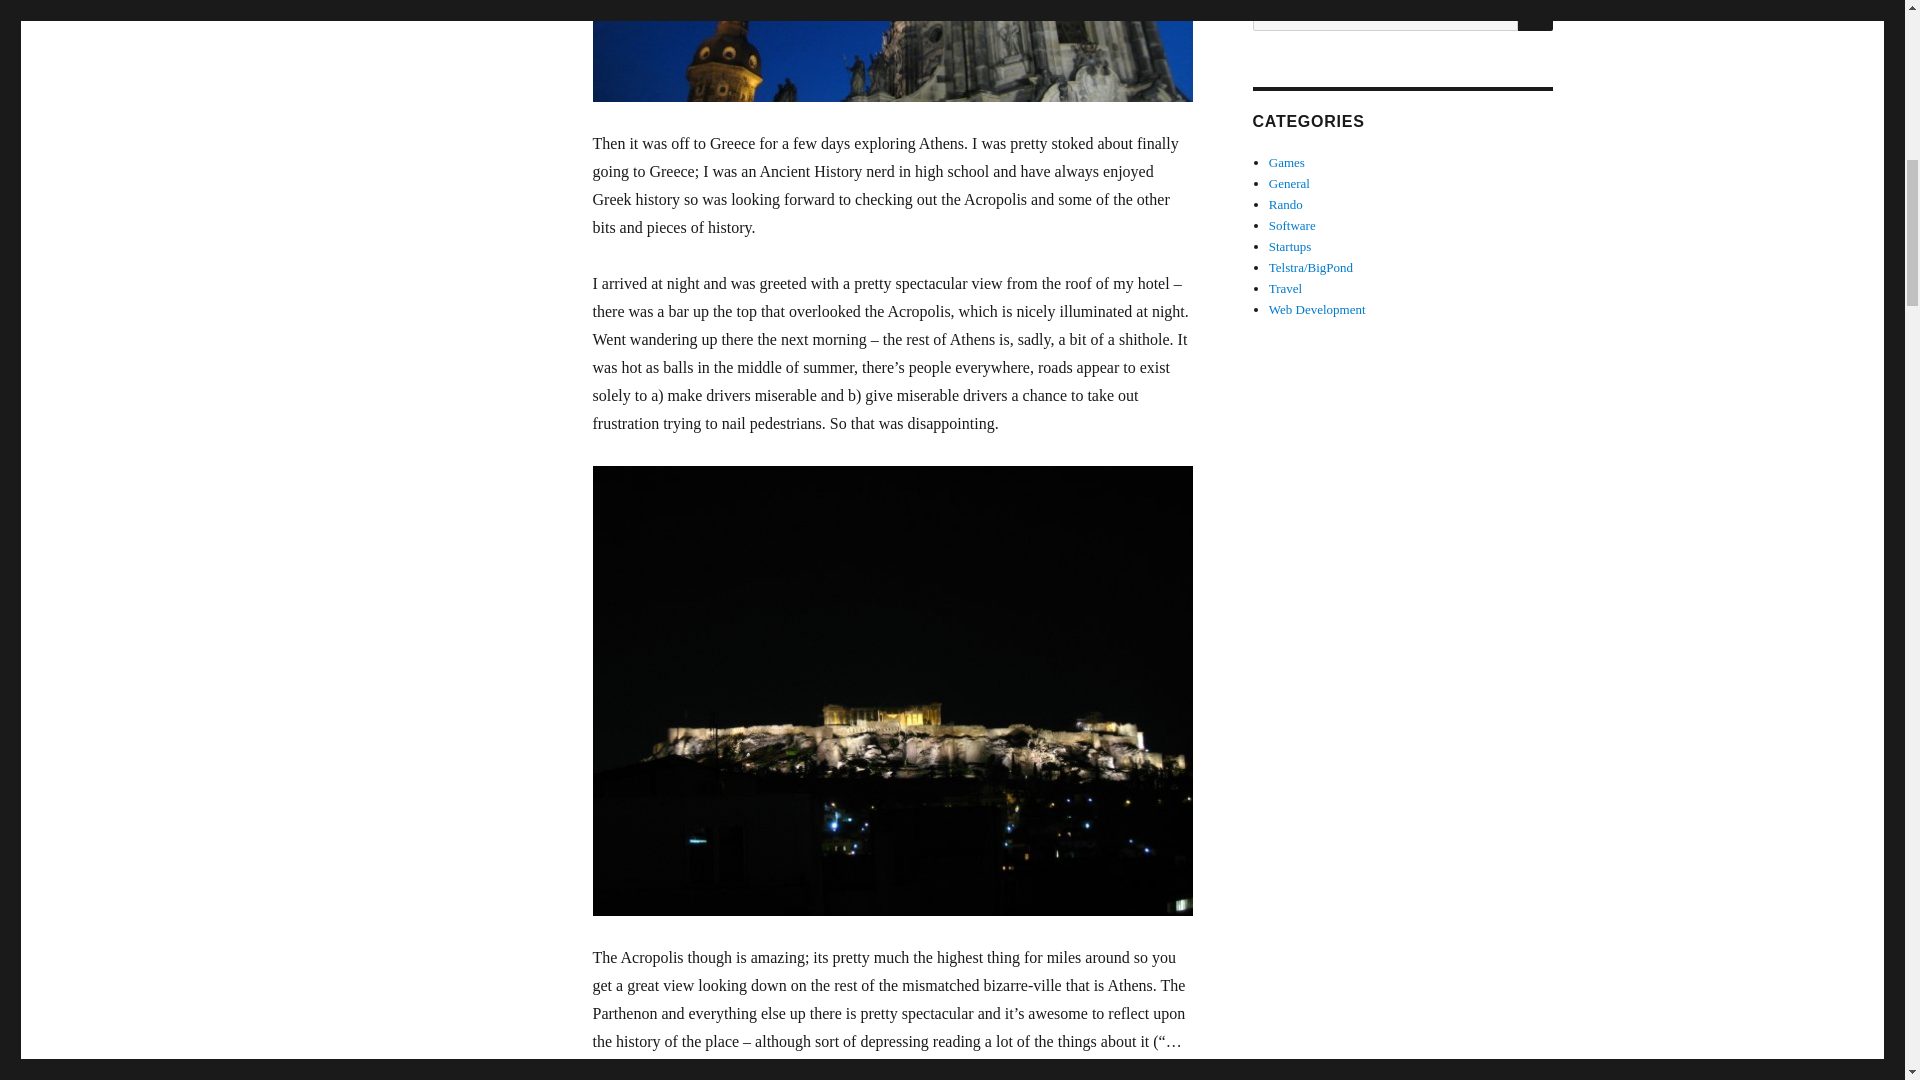 The image size is (1920, 1080). Describe the element at coordinates (1285, 288) in the screenshot. I see `Travel` at that location.